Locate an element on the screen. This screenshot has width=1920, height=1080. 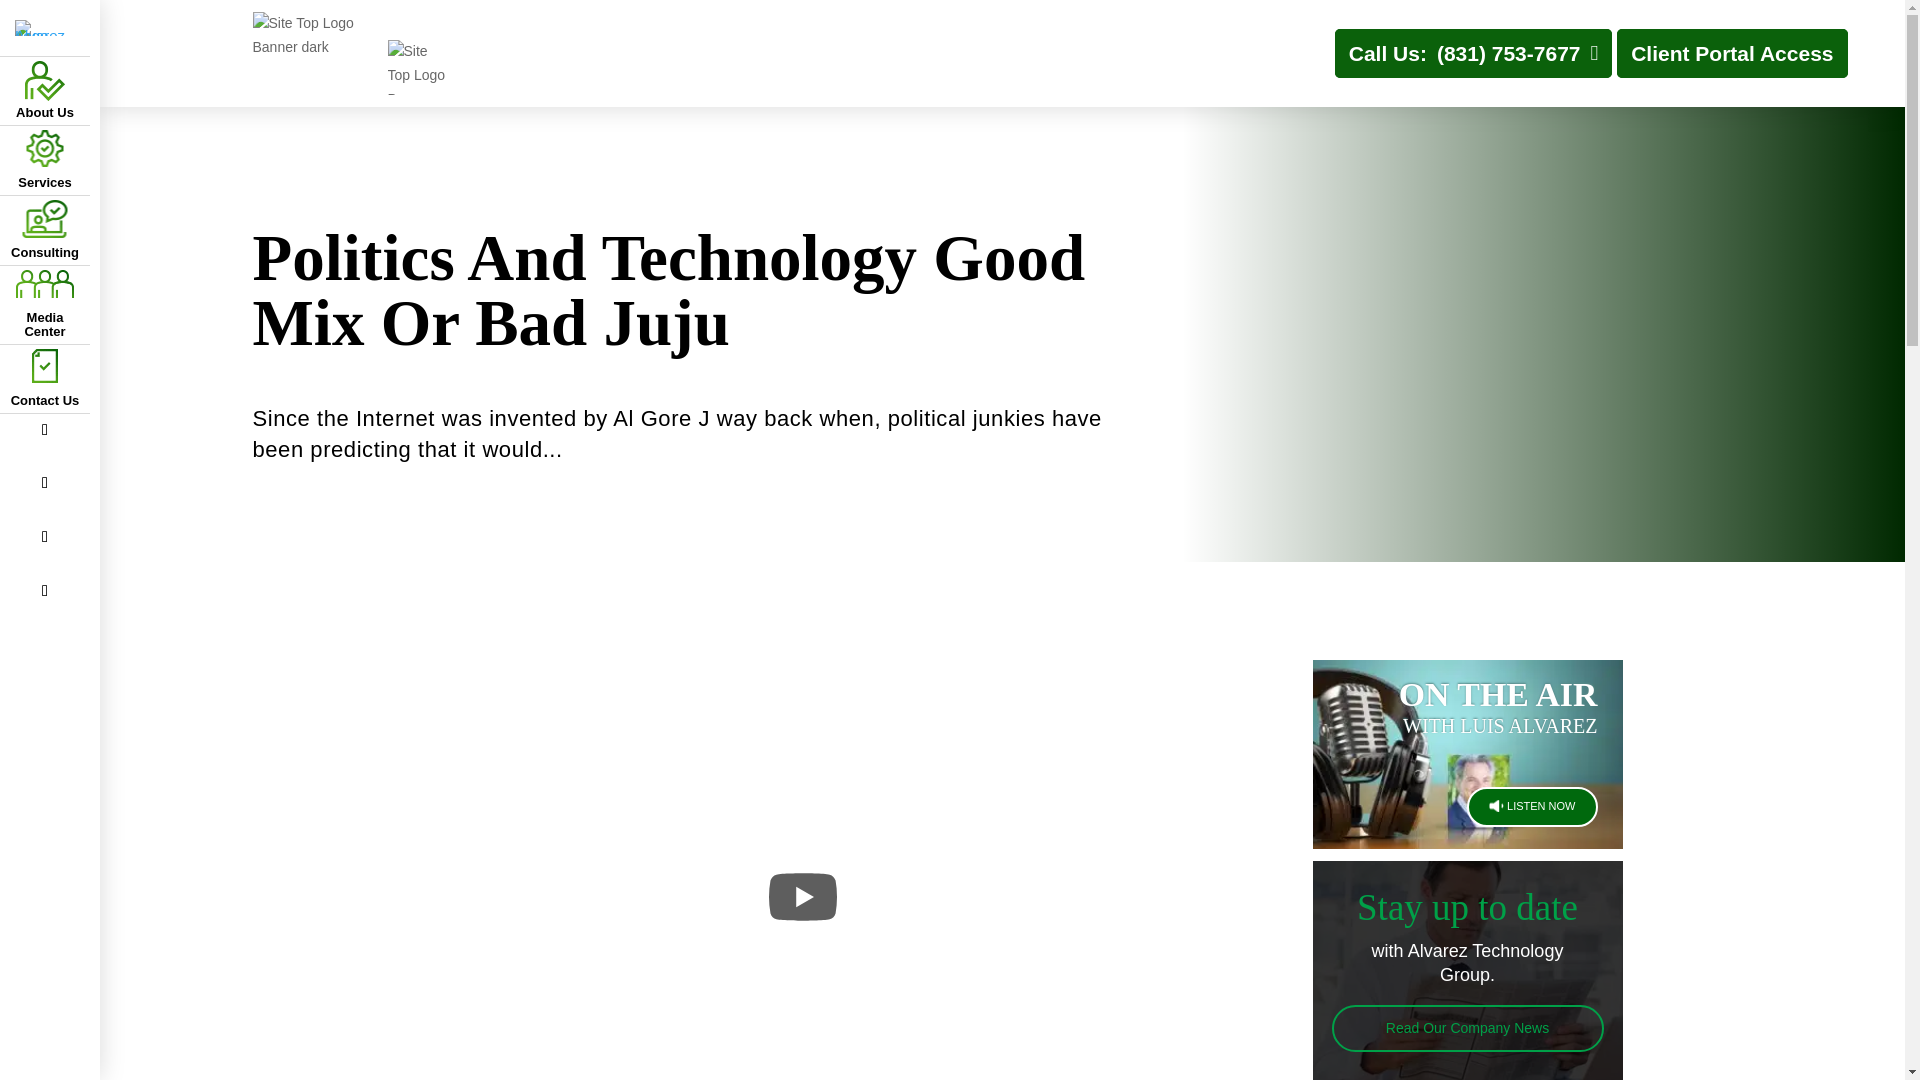
Follow on LinkedIn is located at coordinates (44, 536).